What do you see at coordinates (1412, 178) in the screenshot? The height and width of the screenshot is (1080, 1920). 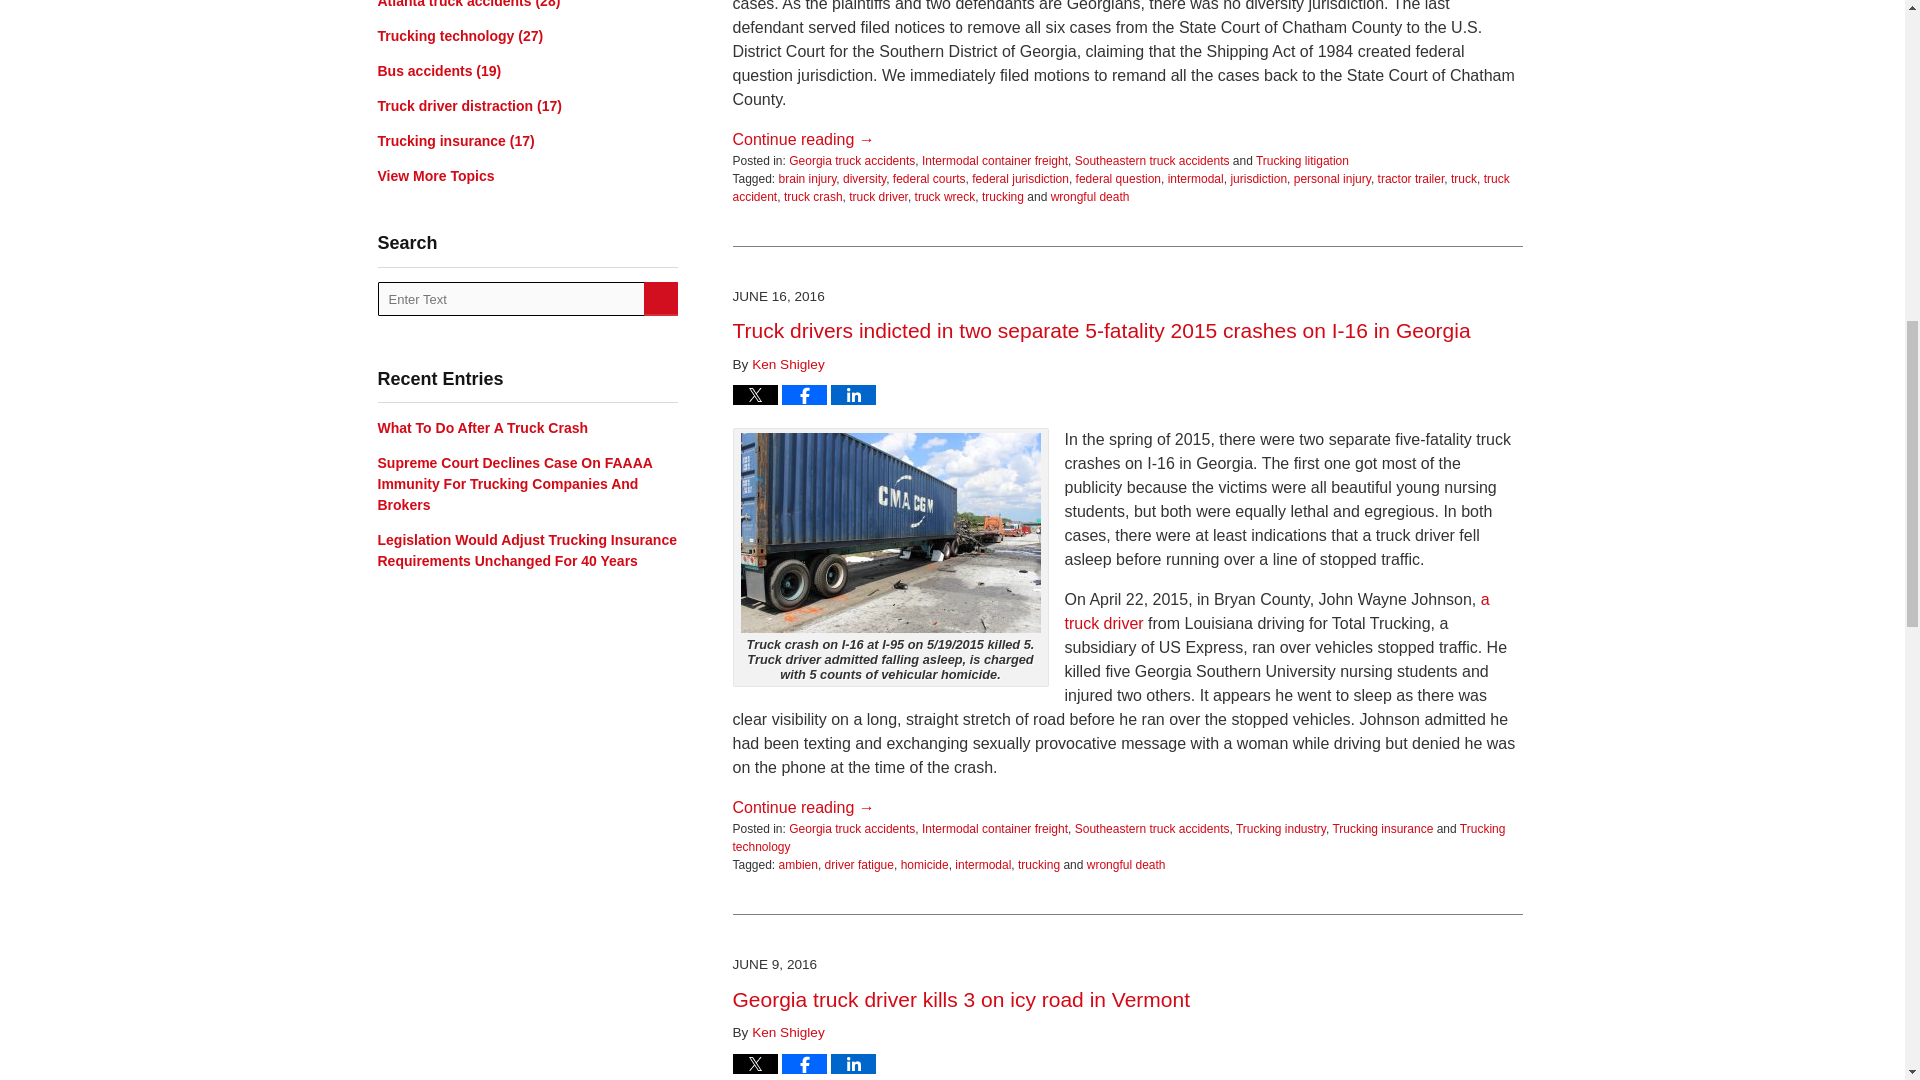 I see `View all posts tagged with tractor trailer` at bounding box center [1412, 178].